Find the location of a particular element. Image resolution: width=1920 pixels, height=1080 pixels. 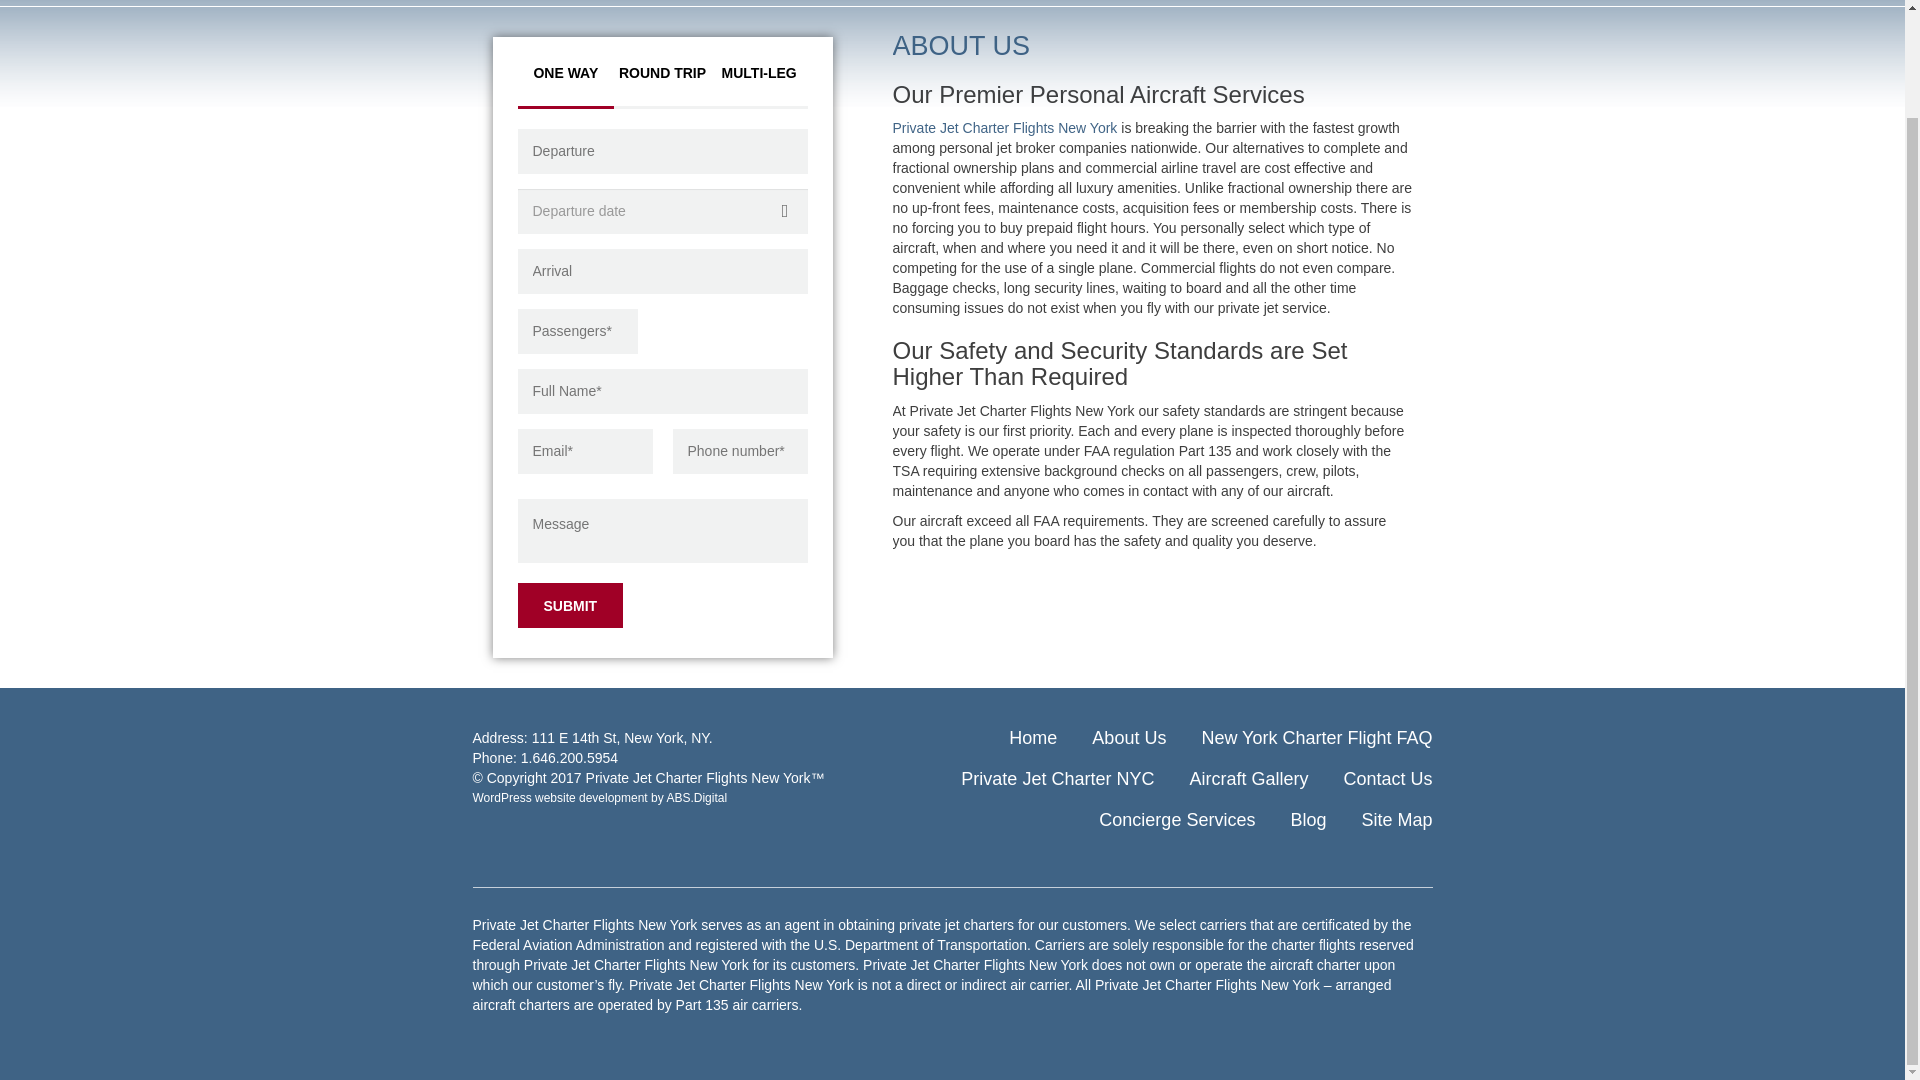

ABS.Digital is located at coordinates (696, 797).